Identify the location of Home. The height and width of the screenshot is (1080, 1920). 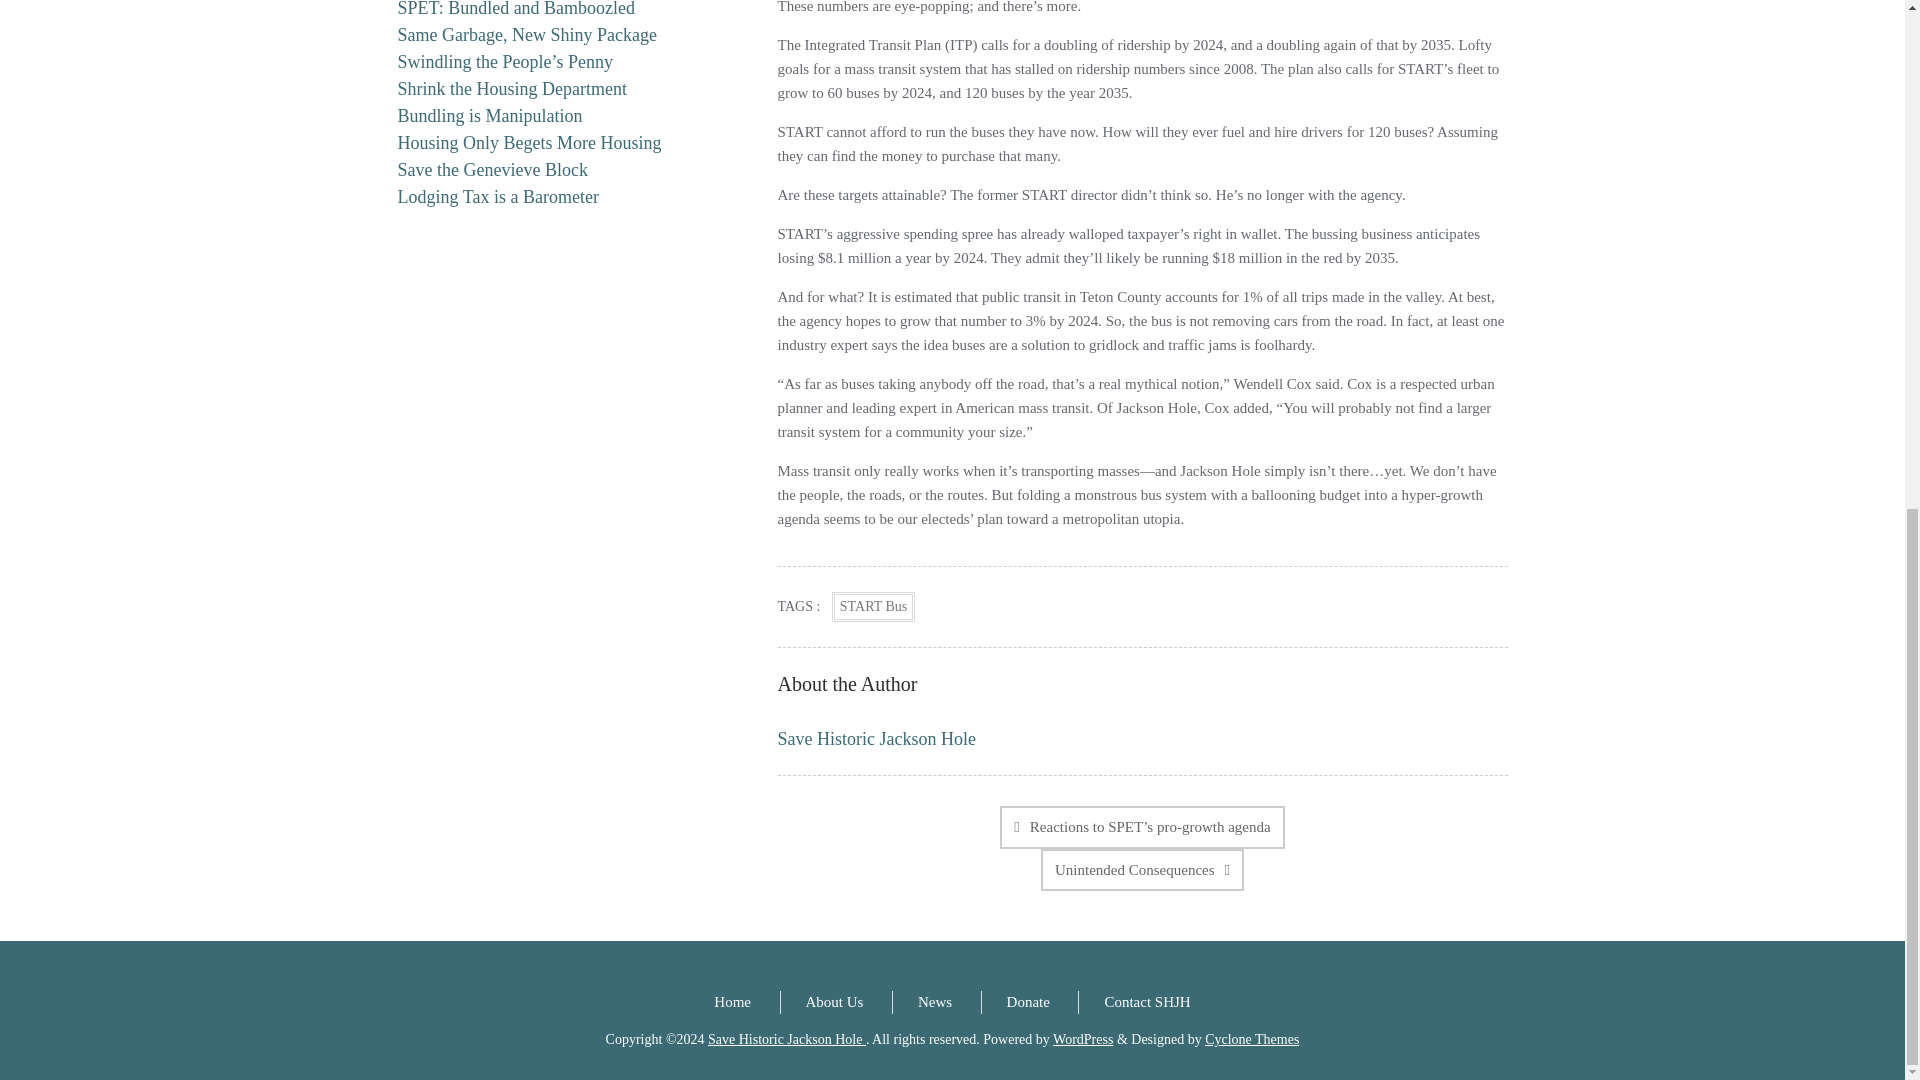
(732, 1001).